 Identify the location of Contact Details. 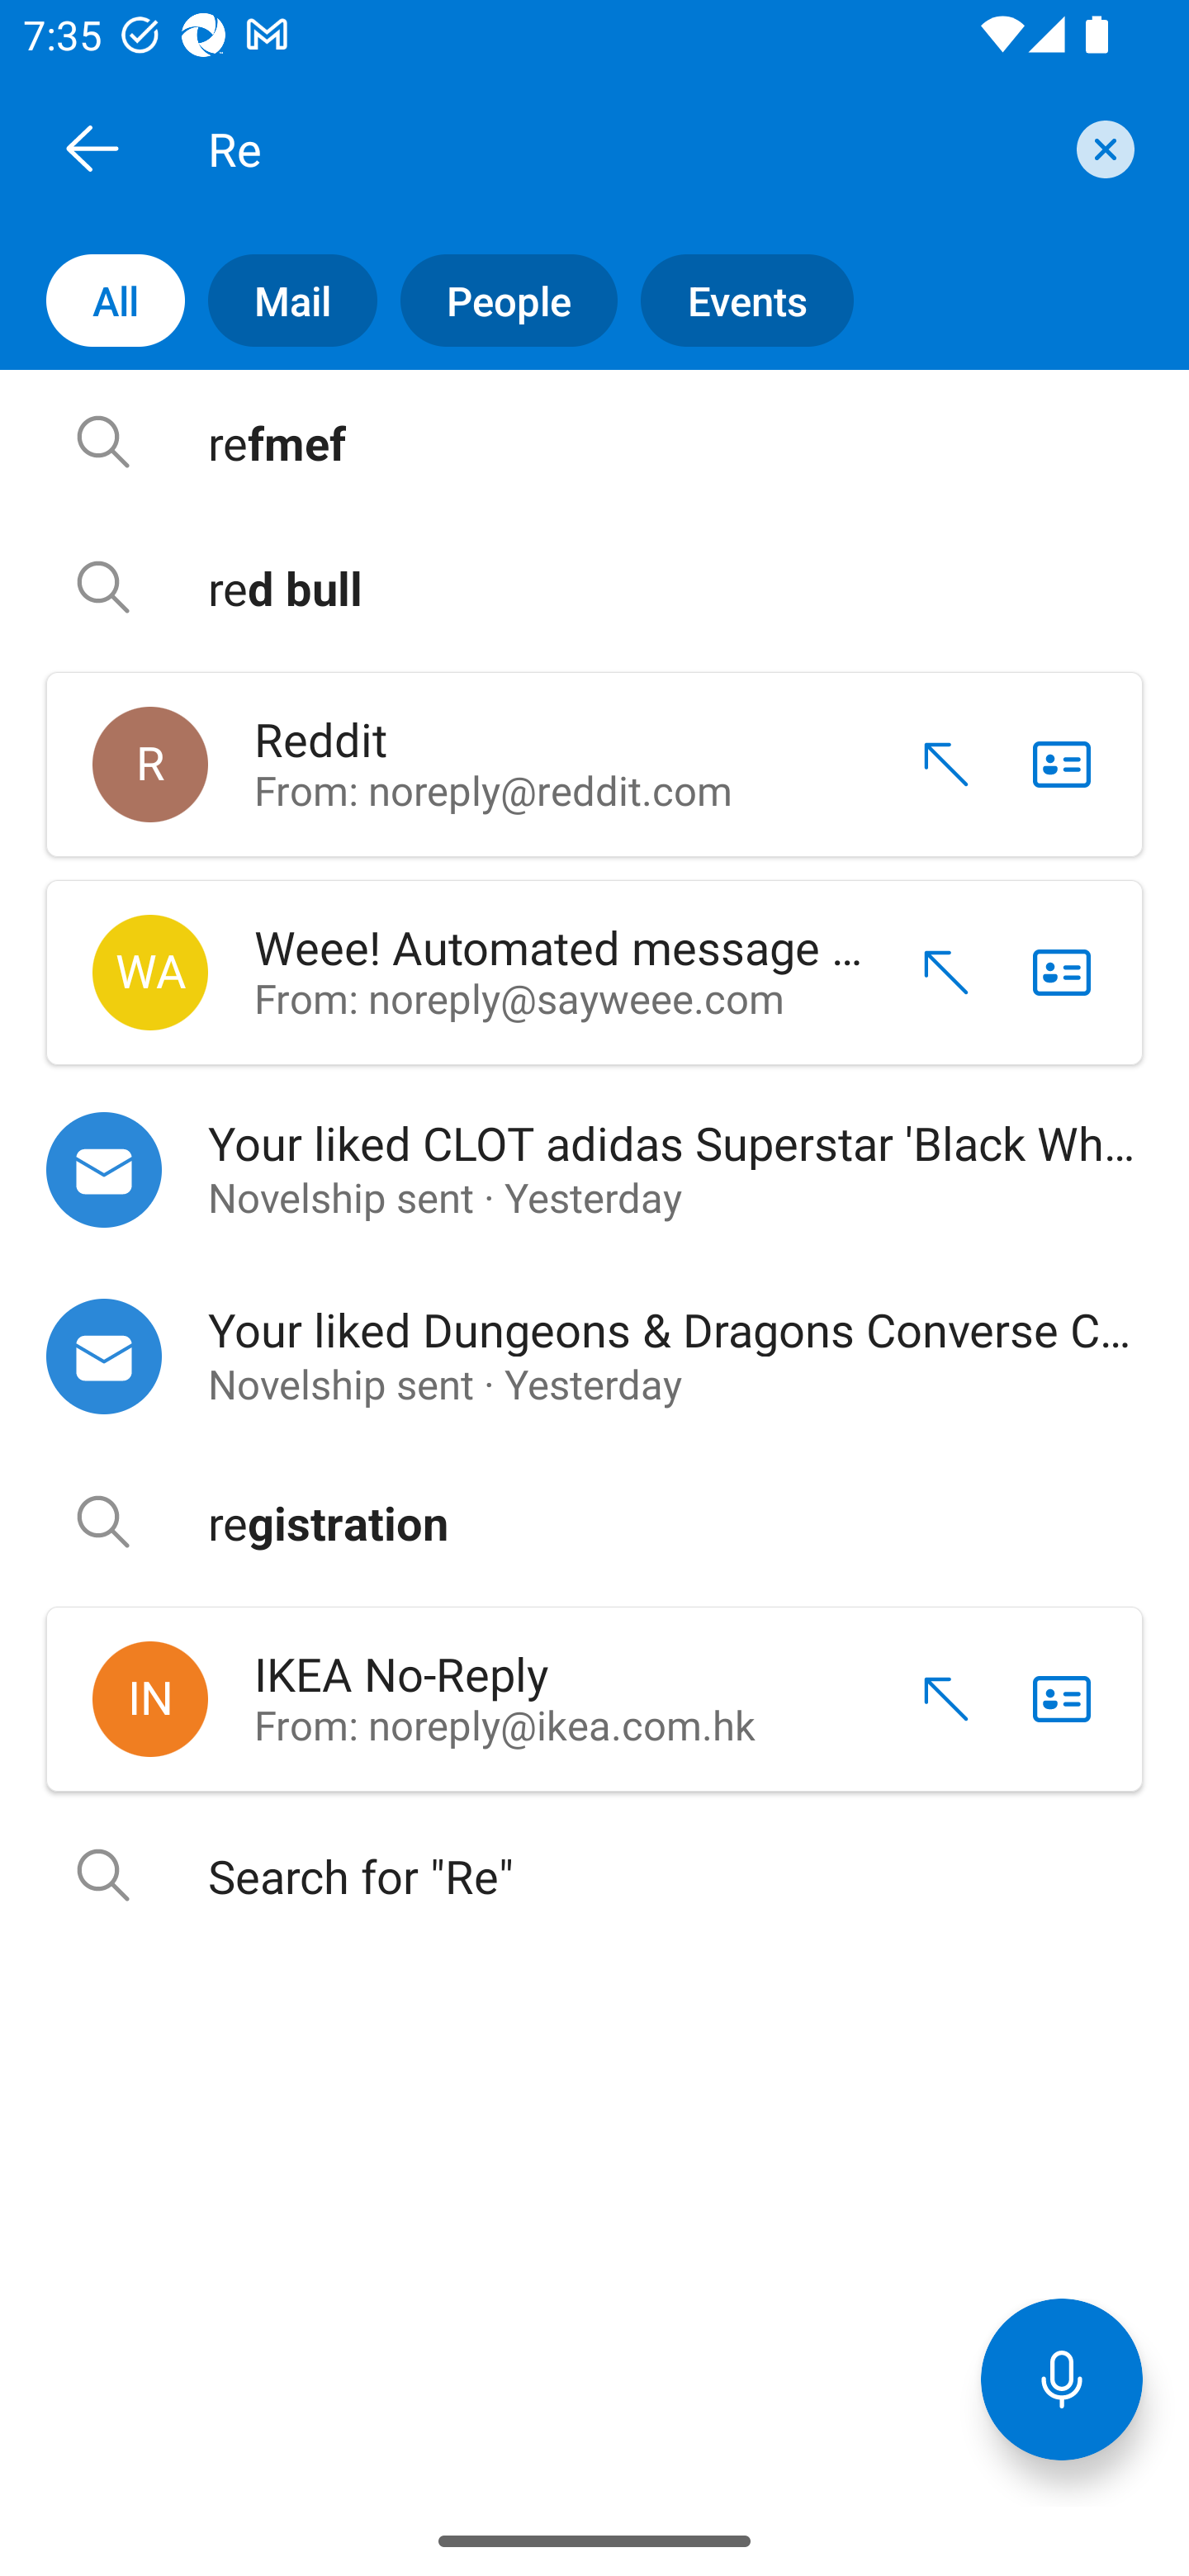
(1062, 765).